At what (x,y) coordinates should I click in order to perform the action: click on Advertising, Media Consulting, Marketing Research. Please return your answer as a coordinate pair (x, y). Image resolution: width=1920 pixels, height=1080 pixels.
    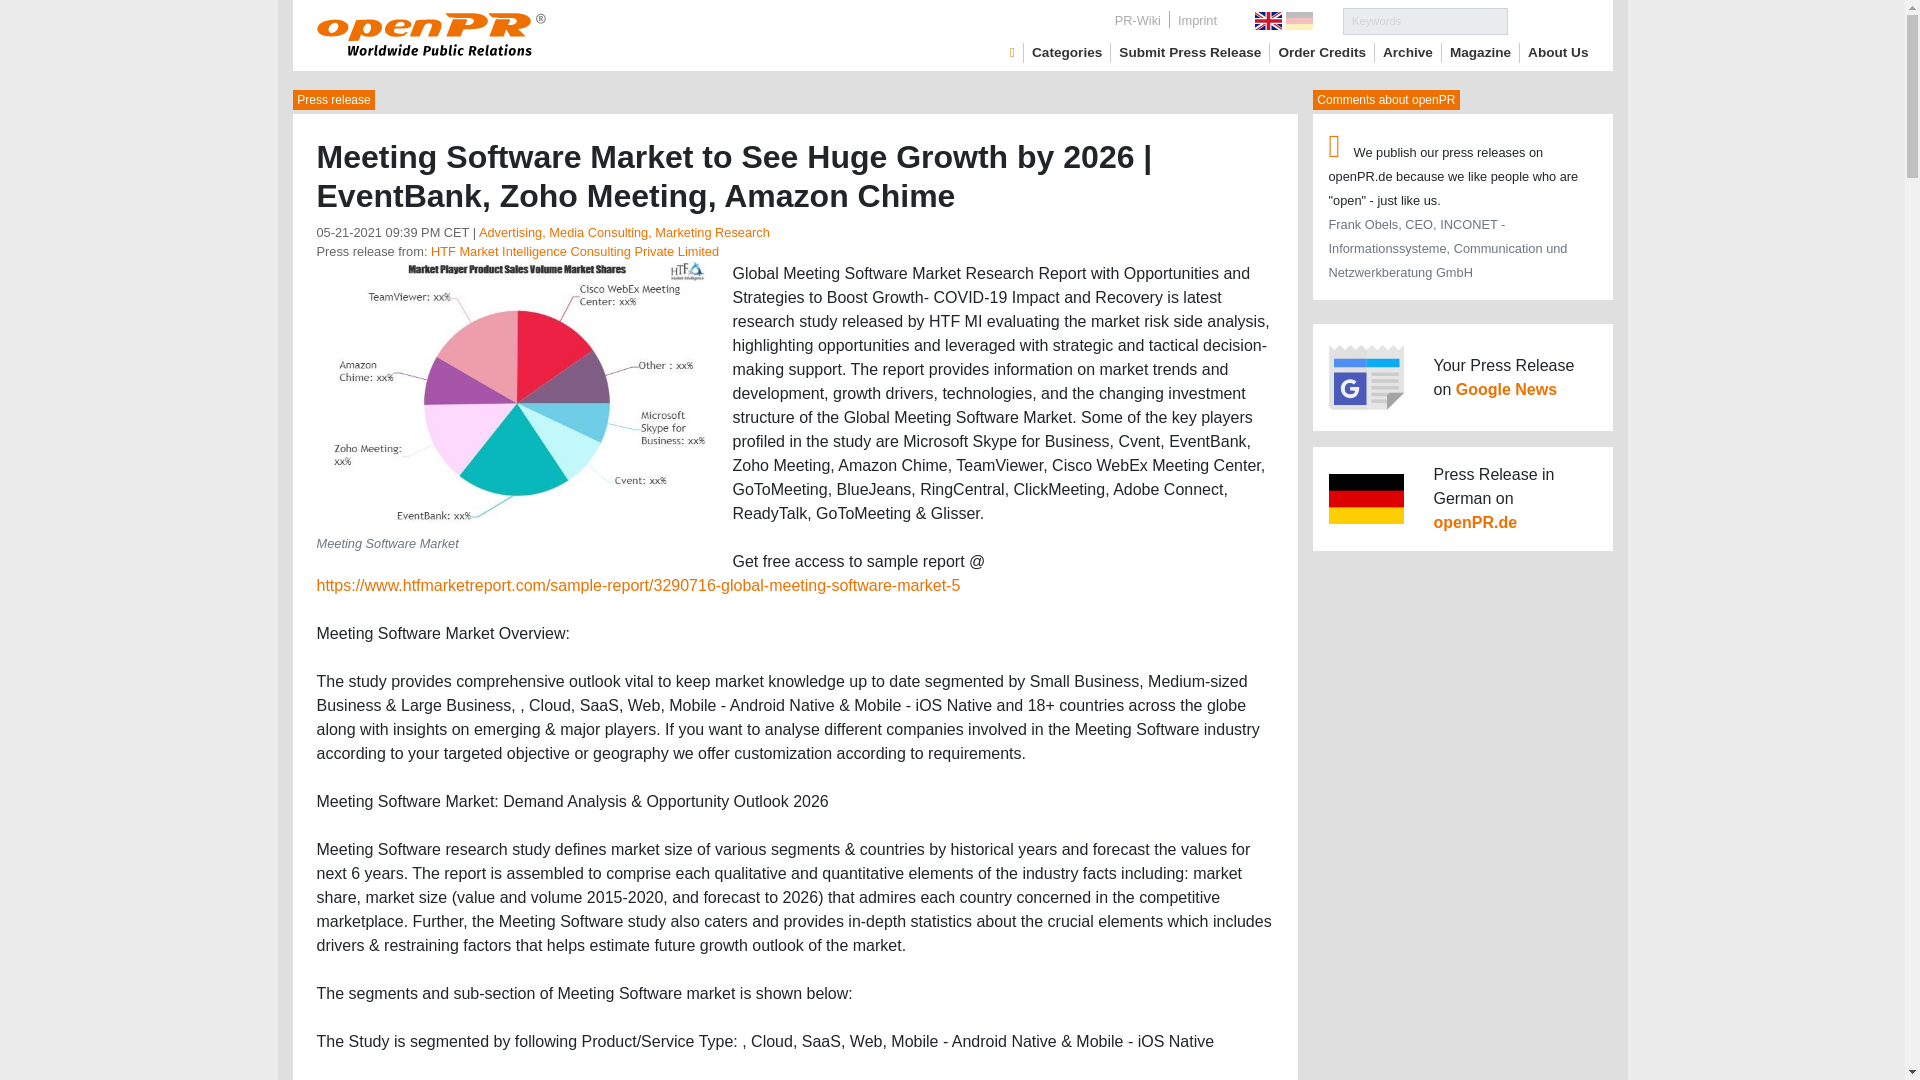
    Looking at the image, I should click on (624, 232).